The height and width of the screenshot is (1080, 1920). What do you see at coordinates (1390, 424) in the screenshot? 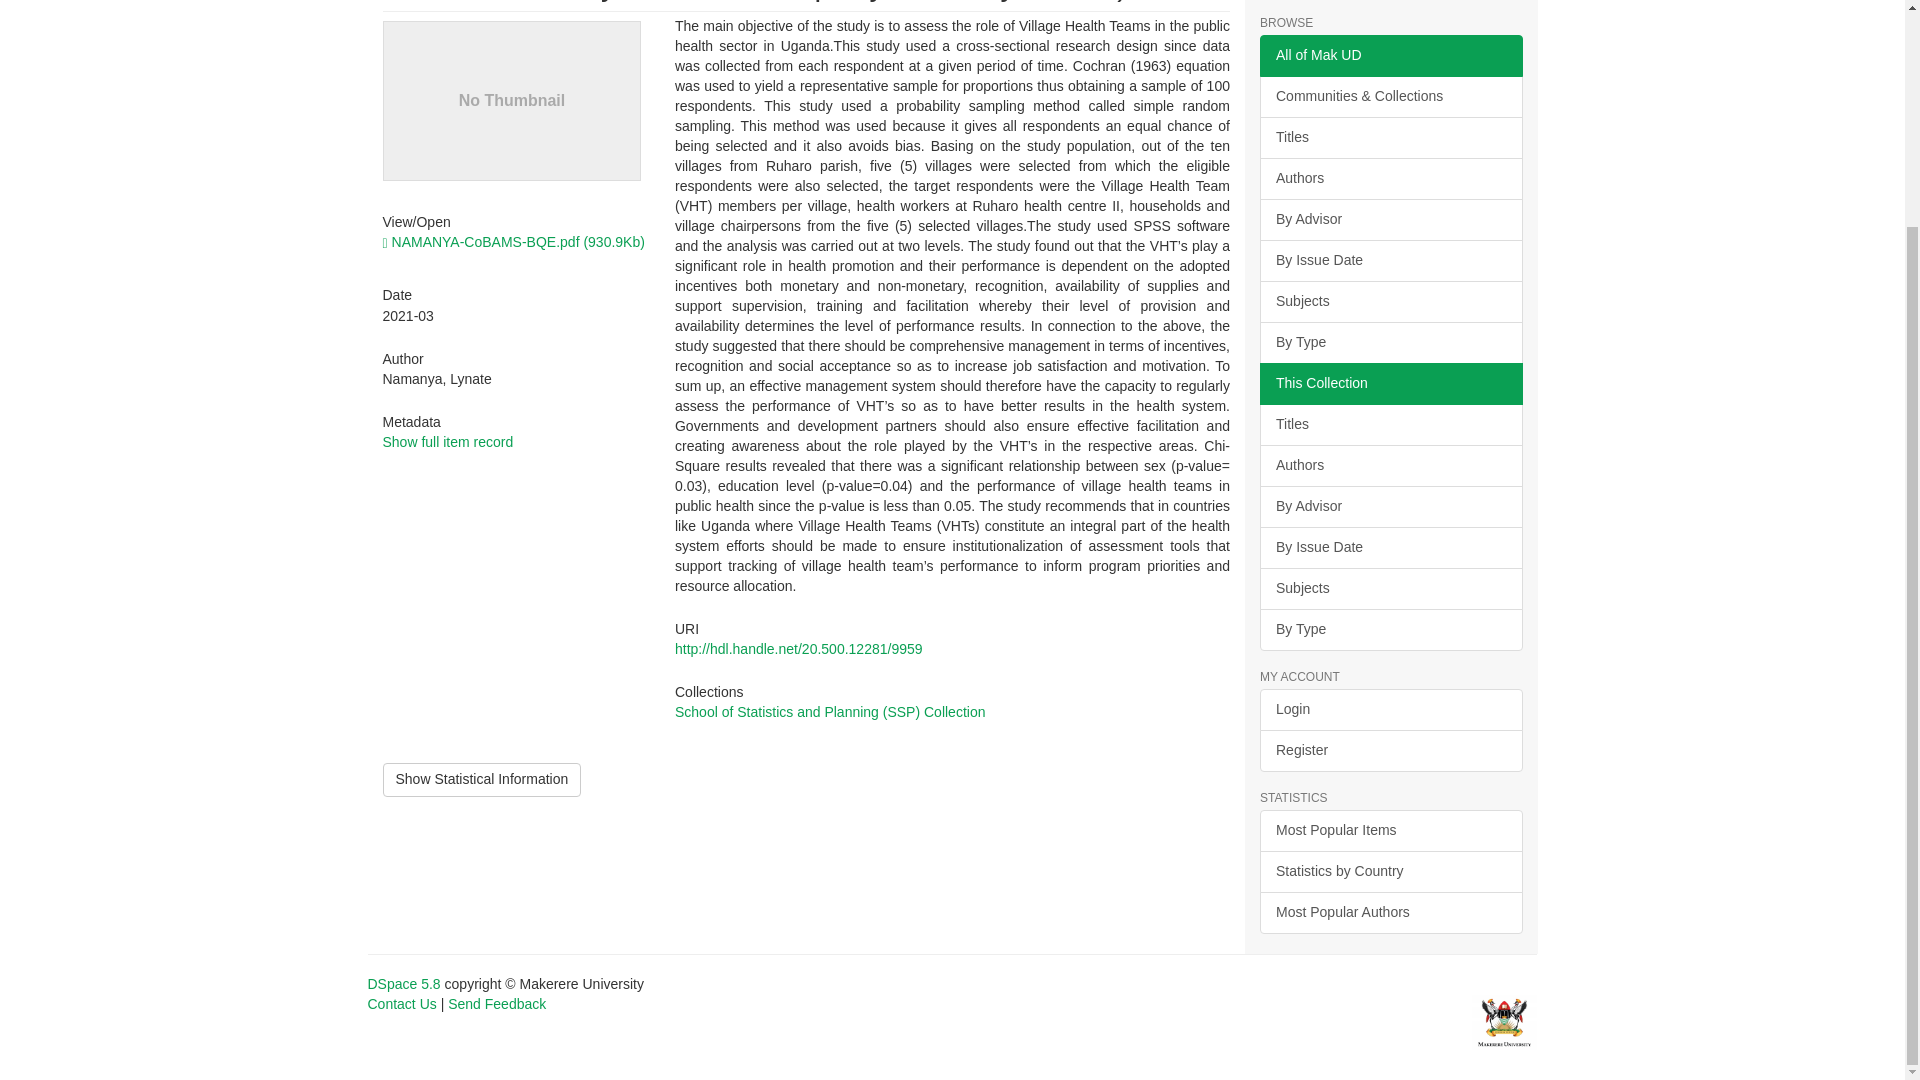
I see `Titles` at bounding box center [1390, 424].